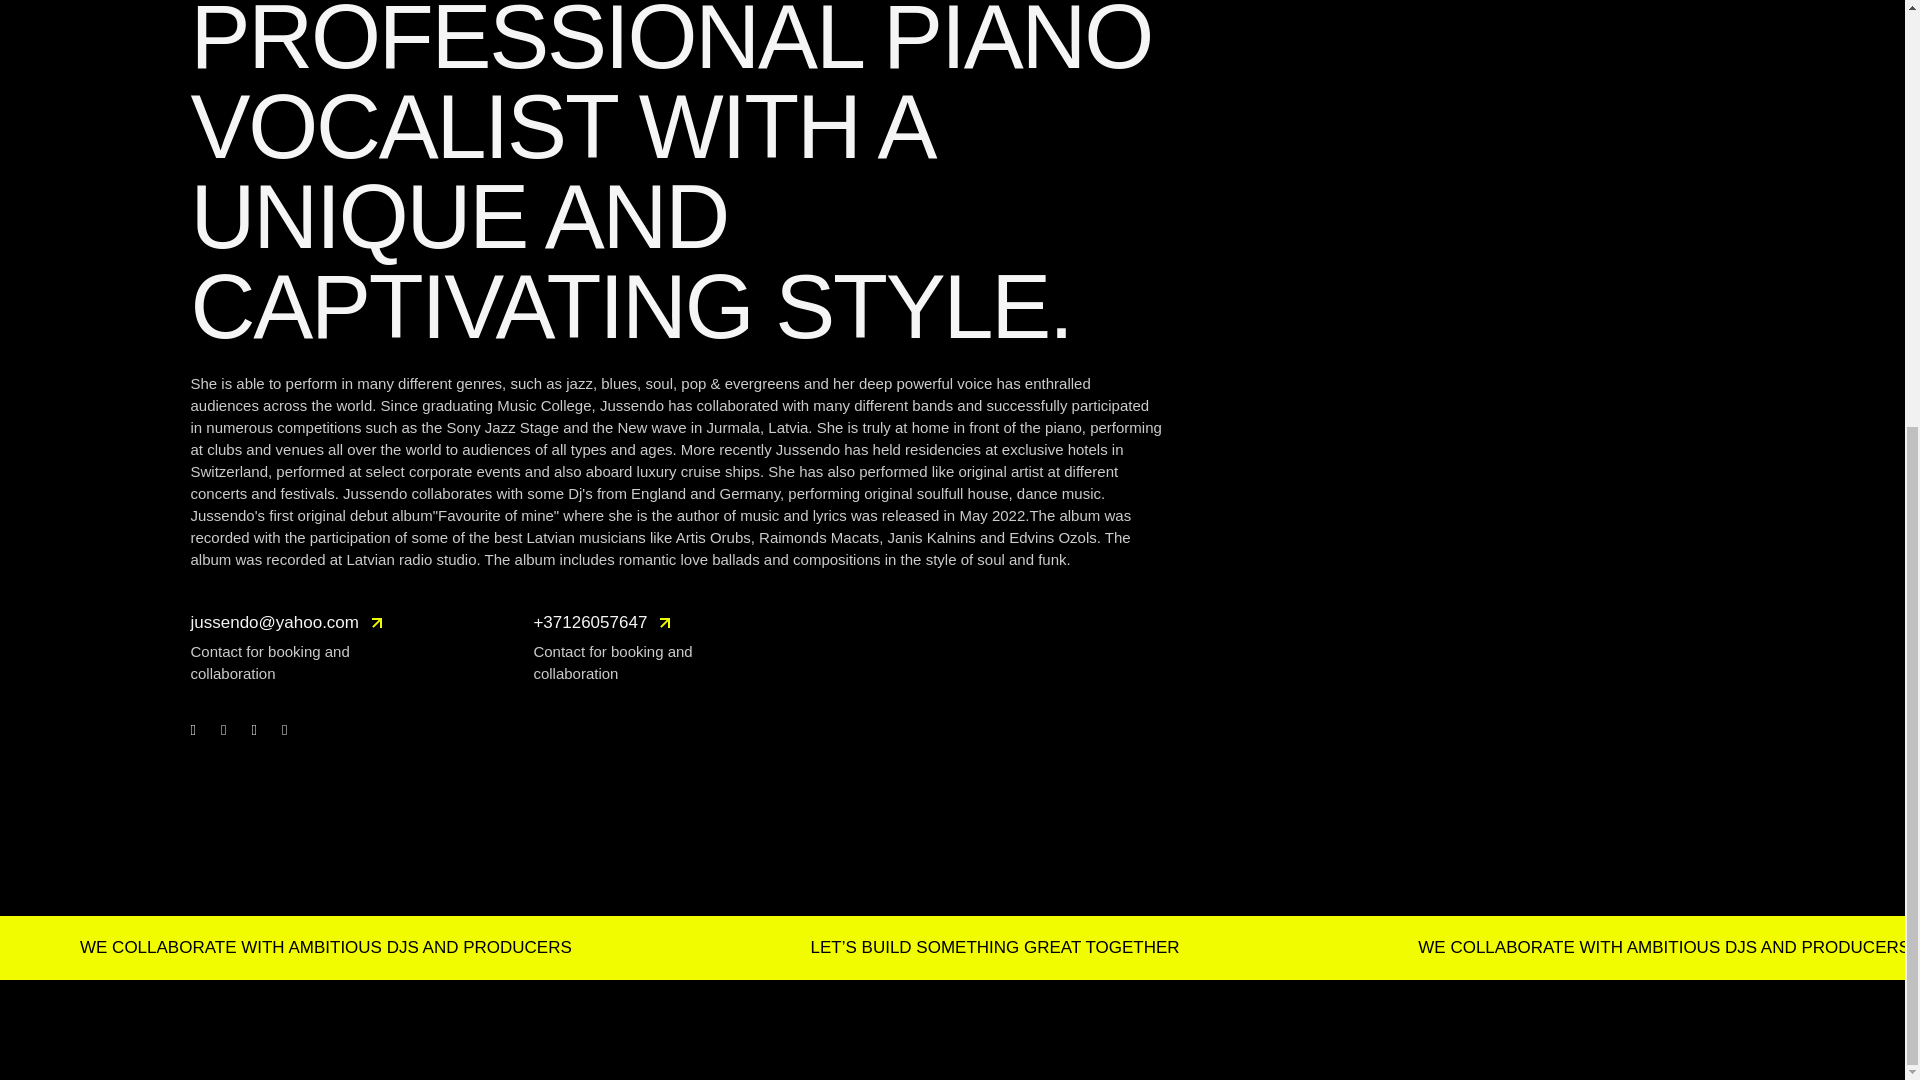 This screenshot has height=1080, width=1920. Describe the element at coordinates (292, 948) in the screenshot. I see `WE COLLABORATE WITH AMBITIOUS DJS AND PRODUCERS` at that location.